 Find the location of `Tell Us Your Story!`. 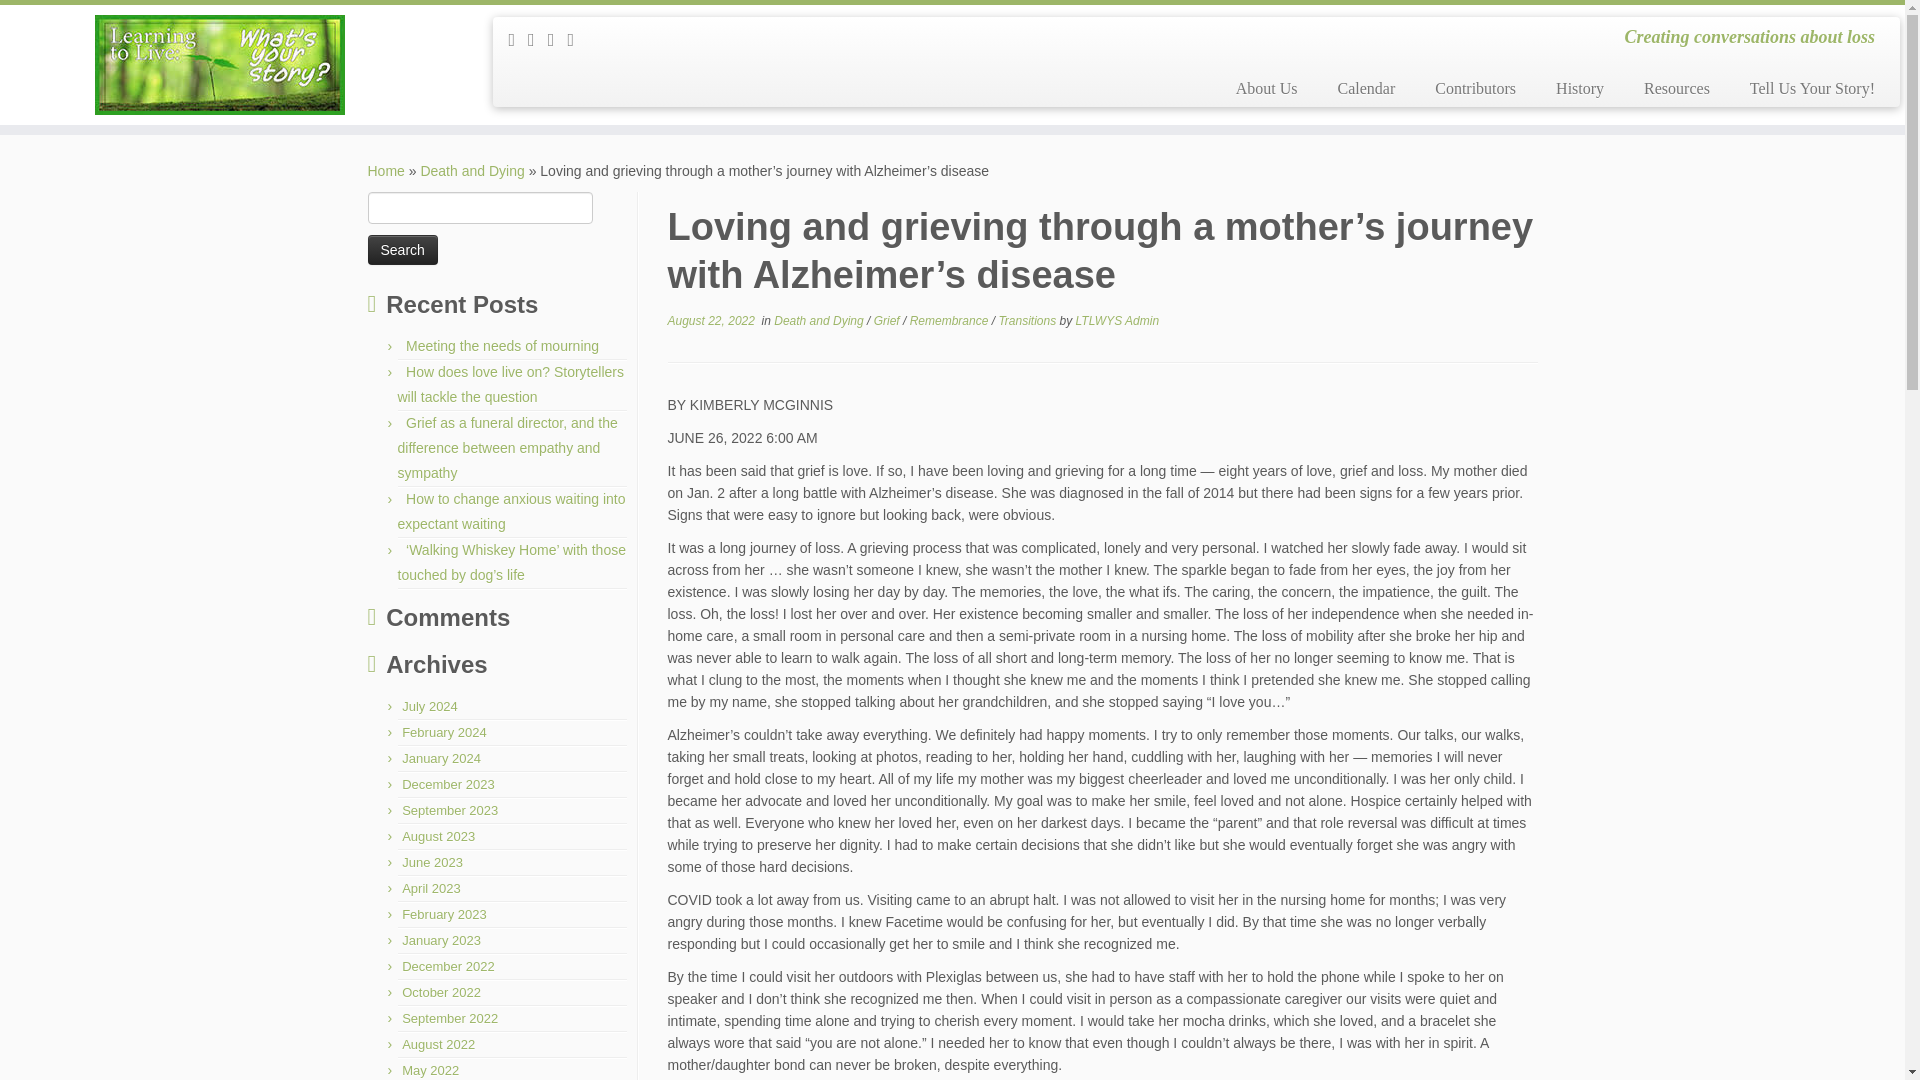

Tell Us Your Story! is located at coordinates (1802, 88).